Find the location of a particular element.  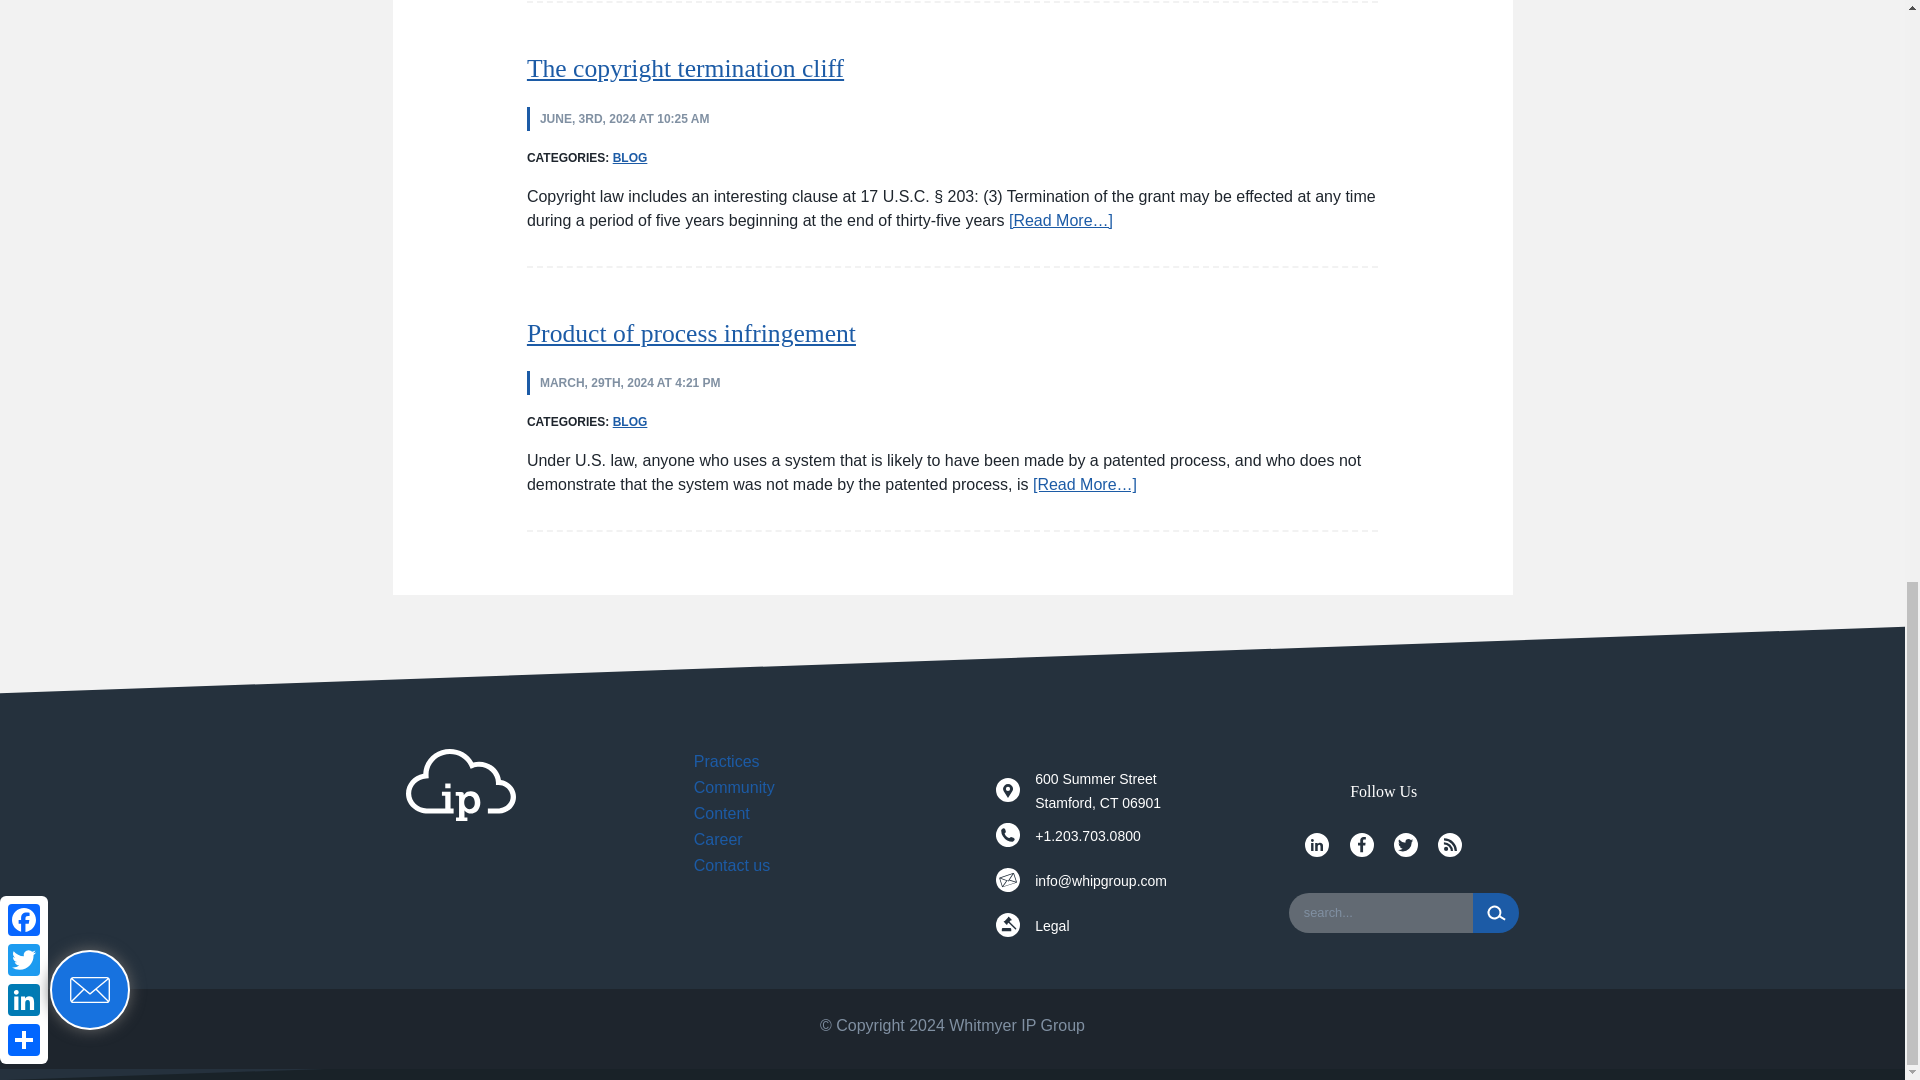

RSS Link is located at coordinates (1450, 844).